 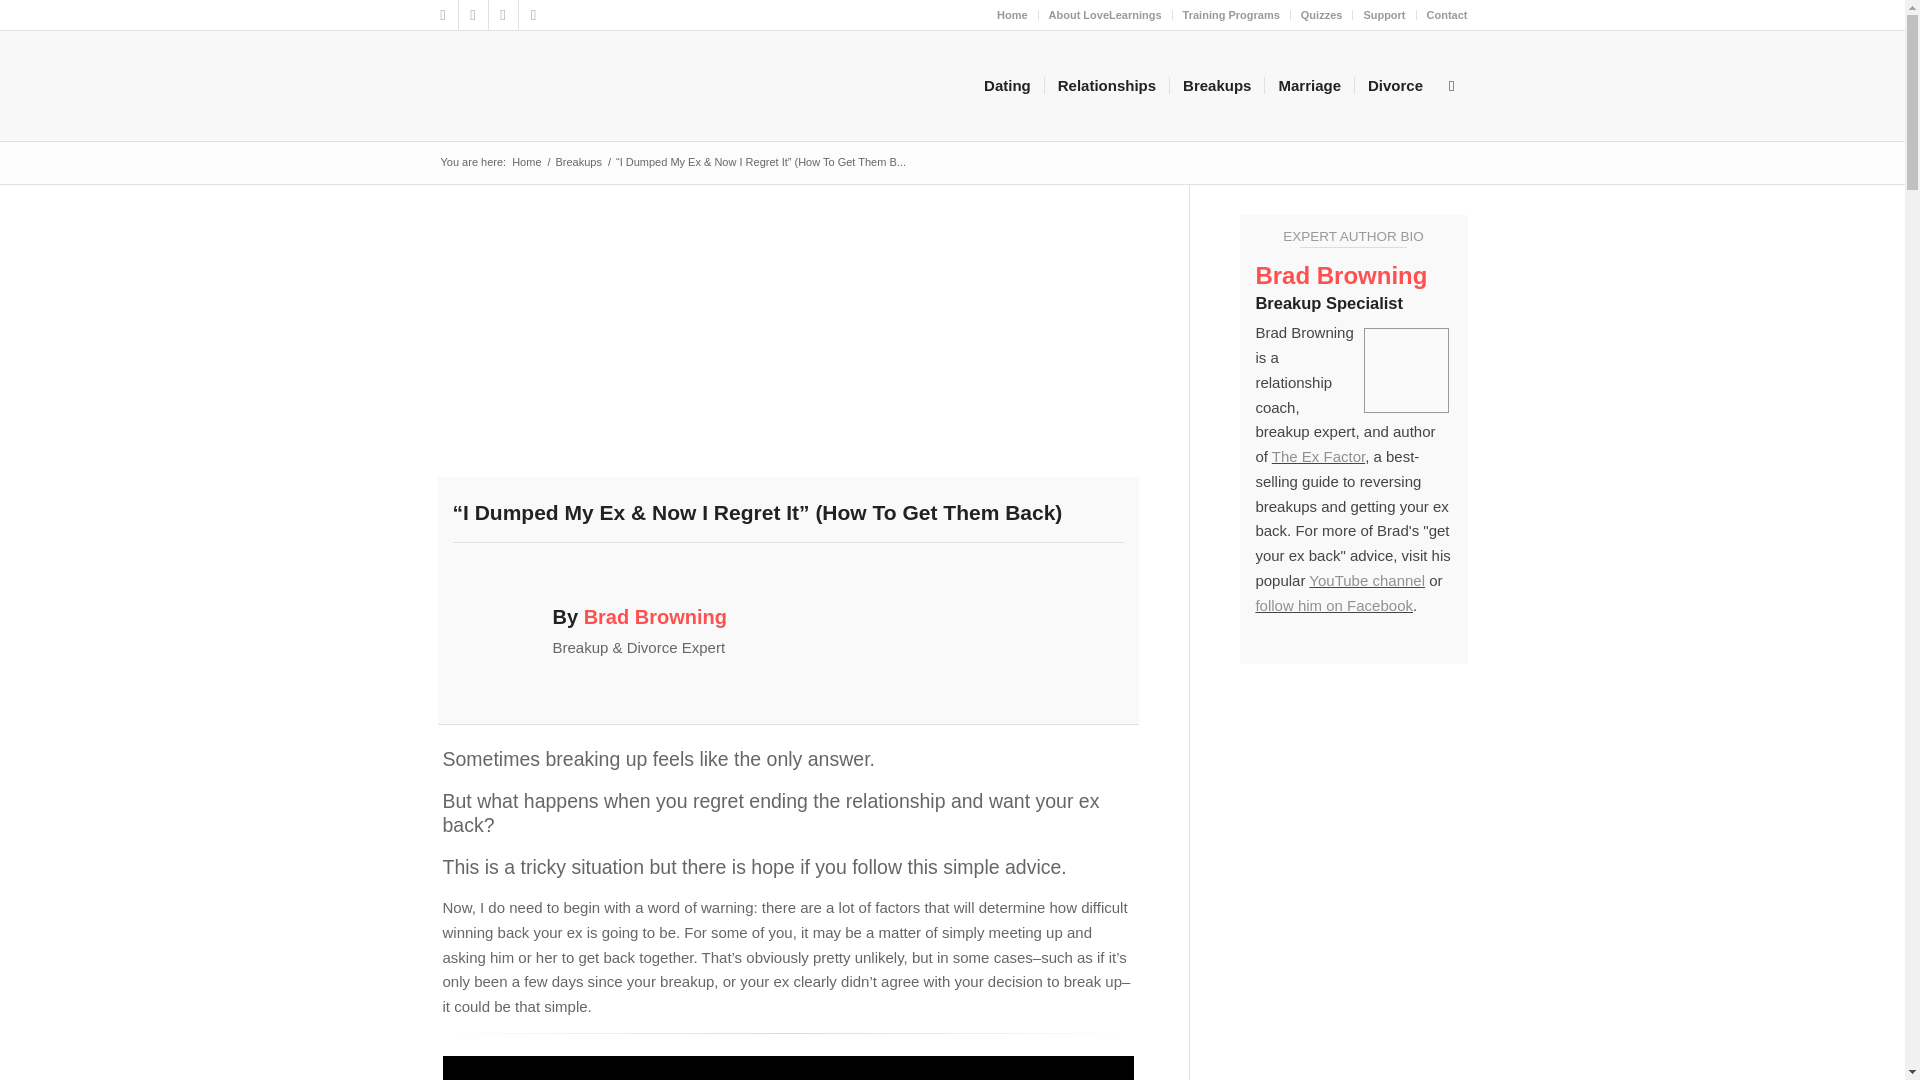 I want to click on Youtube, so click(x=502, y=15).